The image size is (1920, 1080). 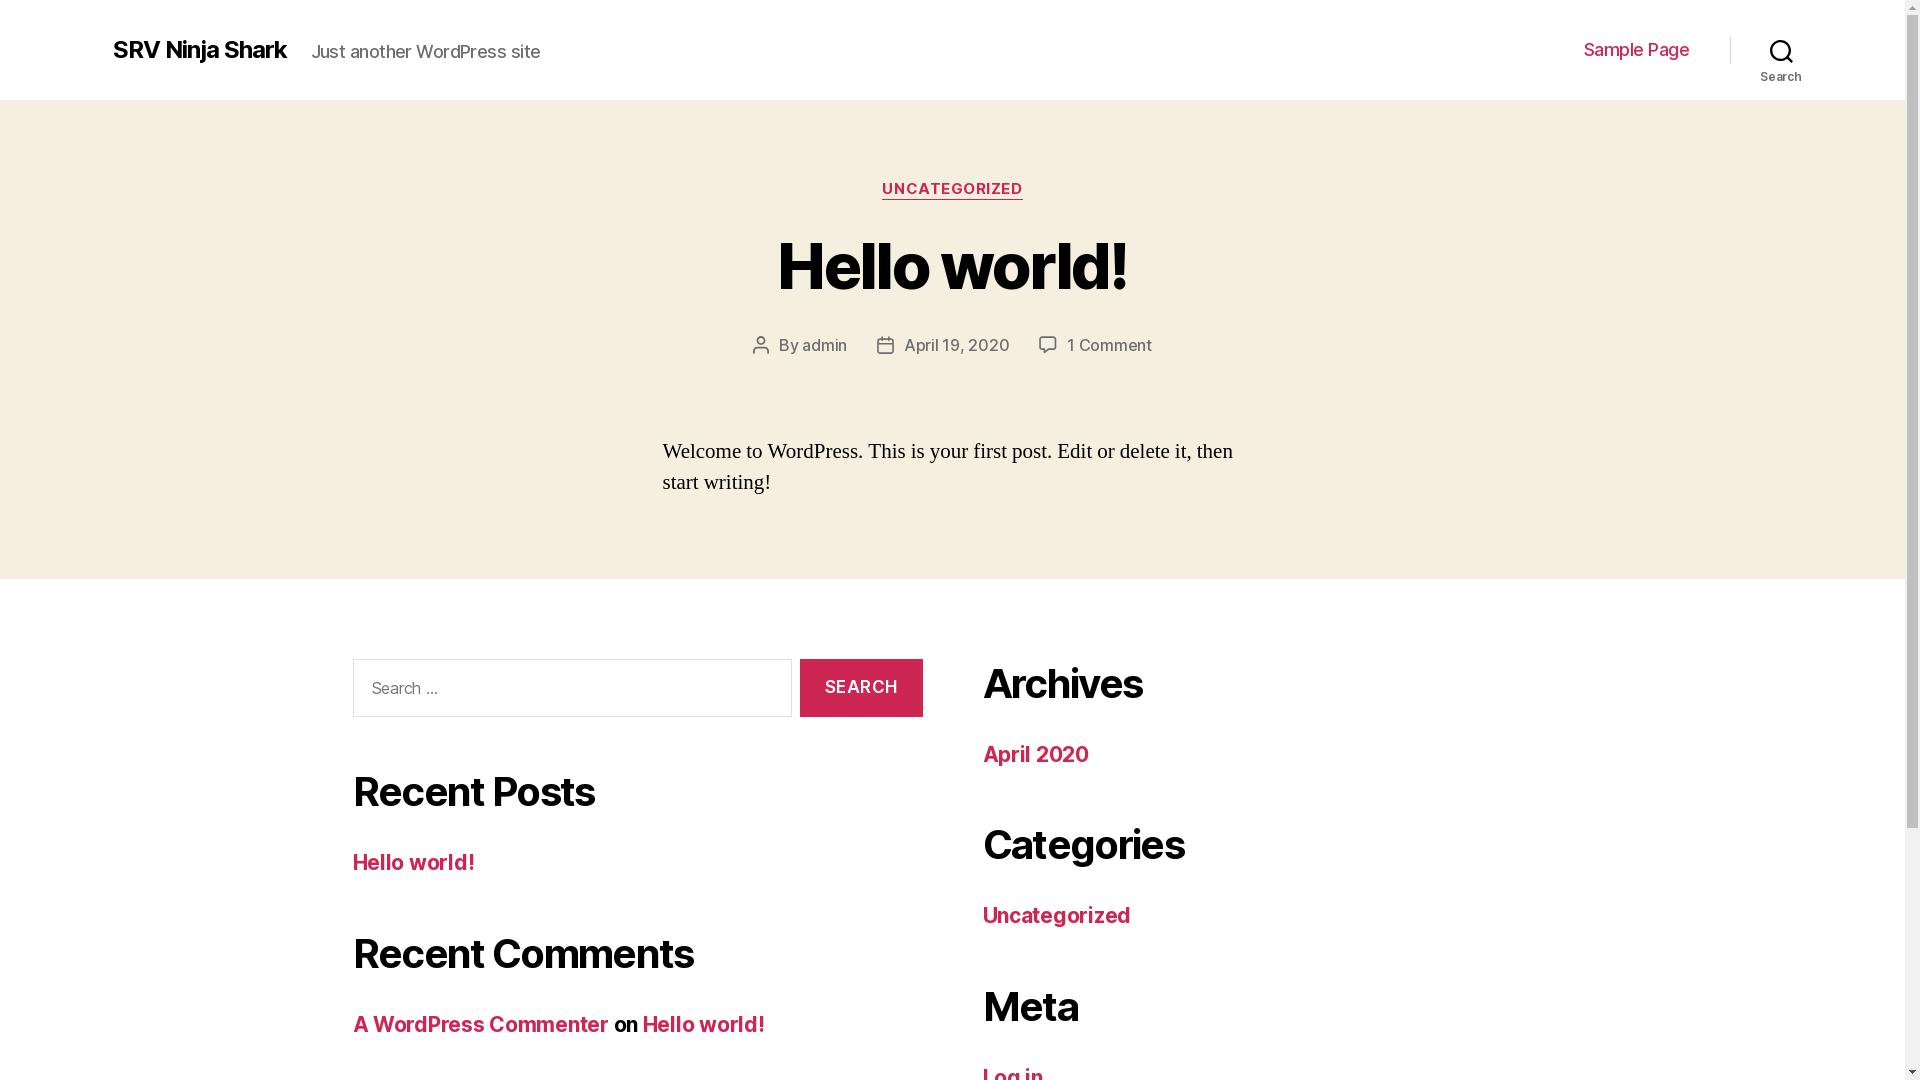 What do you see at coordinates (956, 345) in the screenshot?
I see `April 19, 2020` at bounding box center [956, 345].